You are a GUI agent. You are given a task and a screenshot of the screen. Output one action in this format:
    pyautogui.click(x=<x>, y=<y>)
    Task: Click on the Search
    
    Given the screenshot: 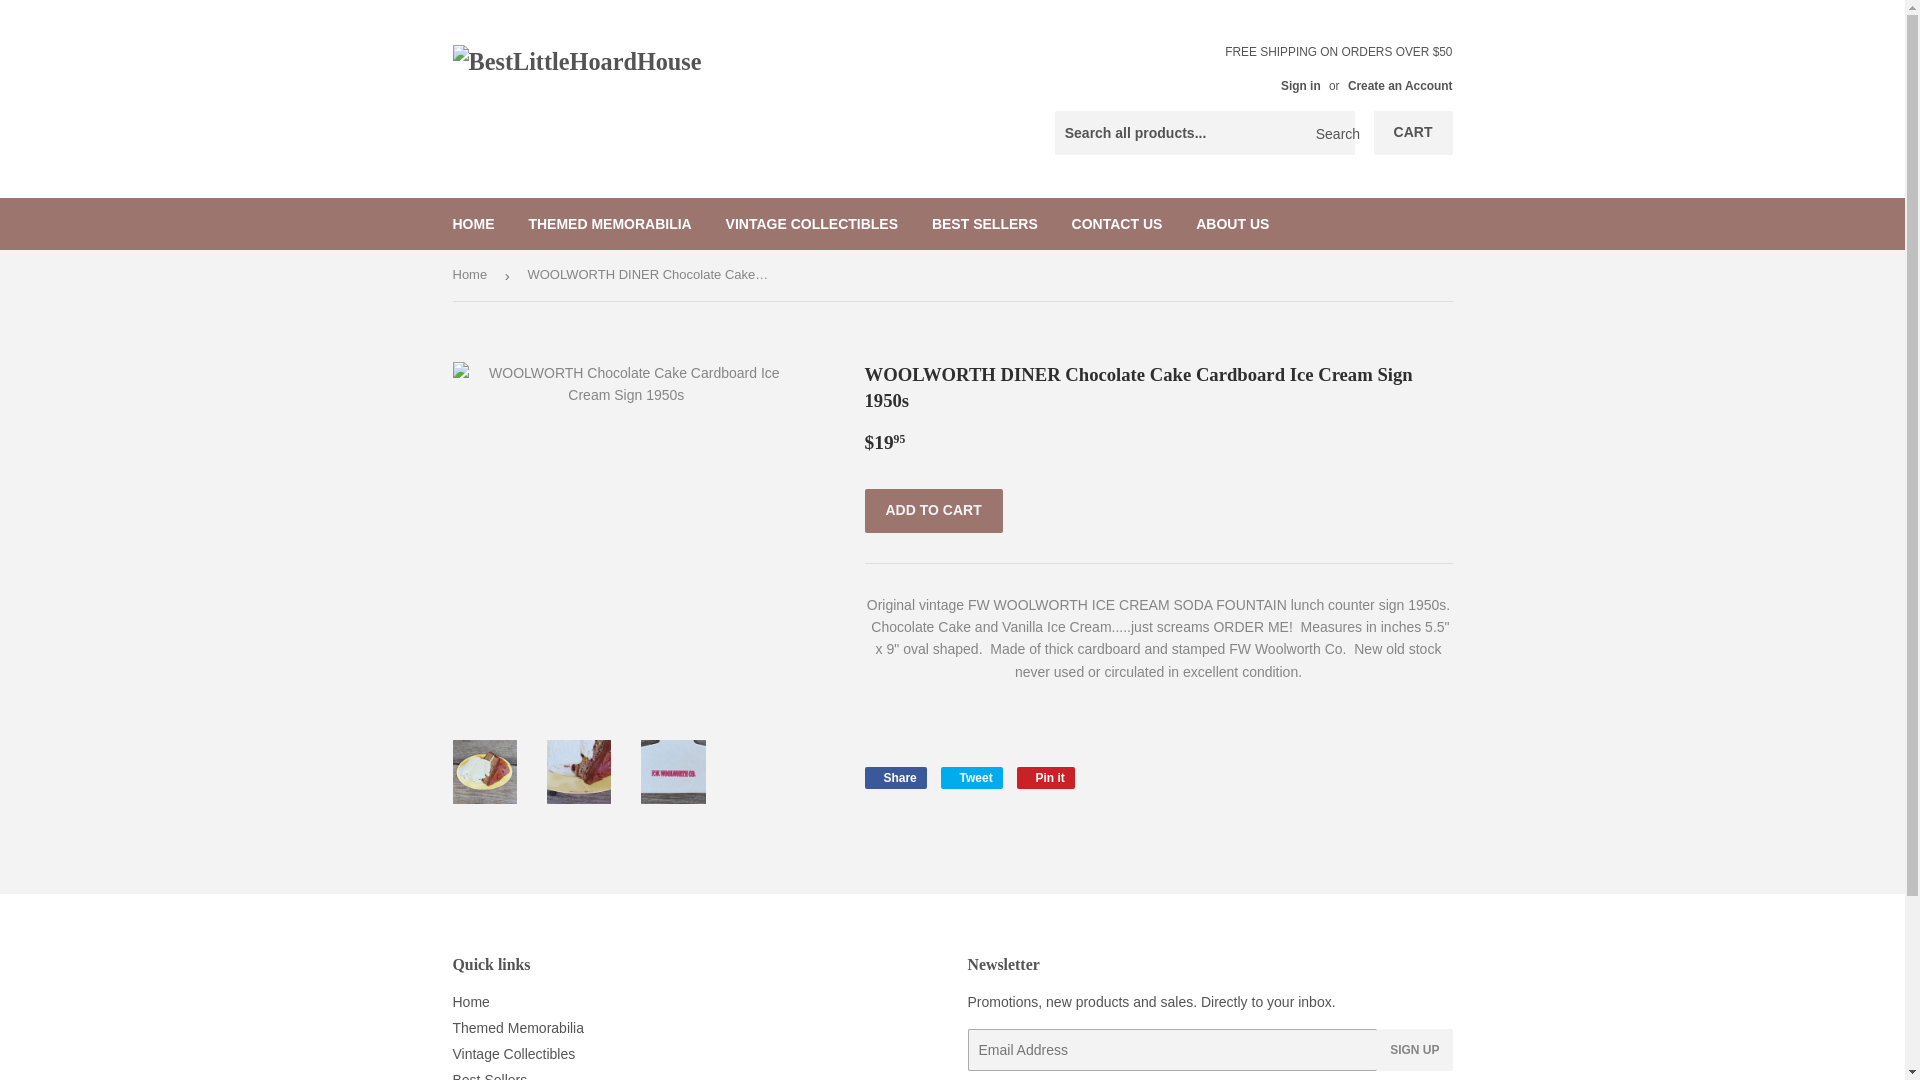 What is the action you would take?
    pyautogui.click(x=1332, y=134)
    